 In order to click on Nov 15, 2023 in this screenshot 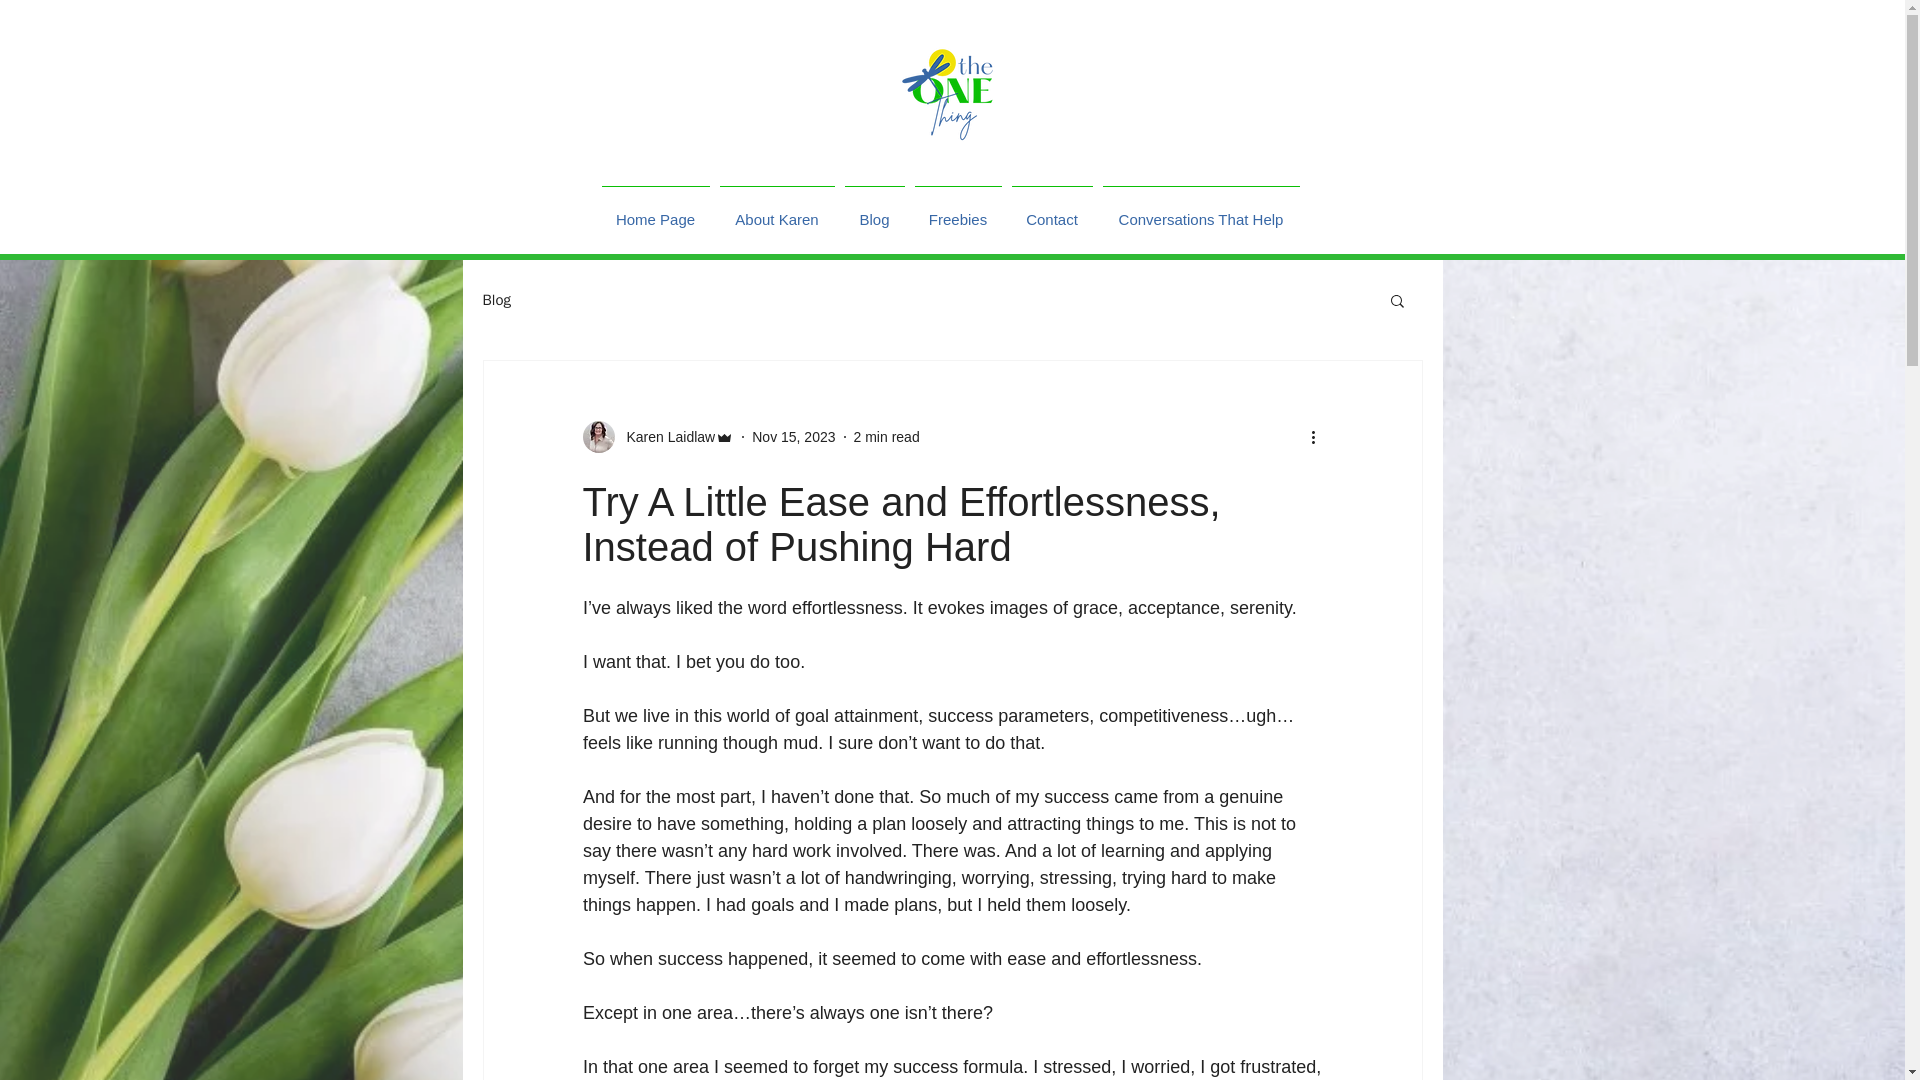, I will do `click(794, 435)`.